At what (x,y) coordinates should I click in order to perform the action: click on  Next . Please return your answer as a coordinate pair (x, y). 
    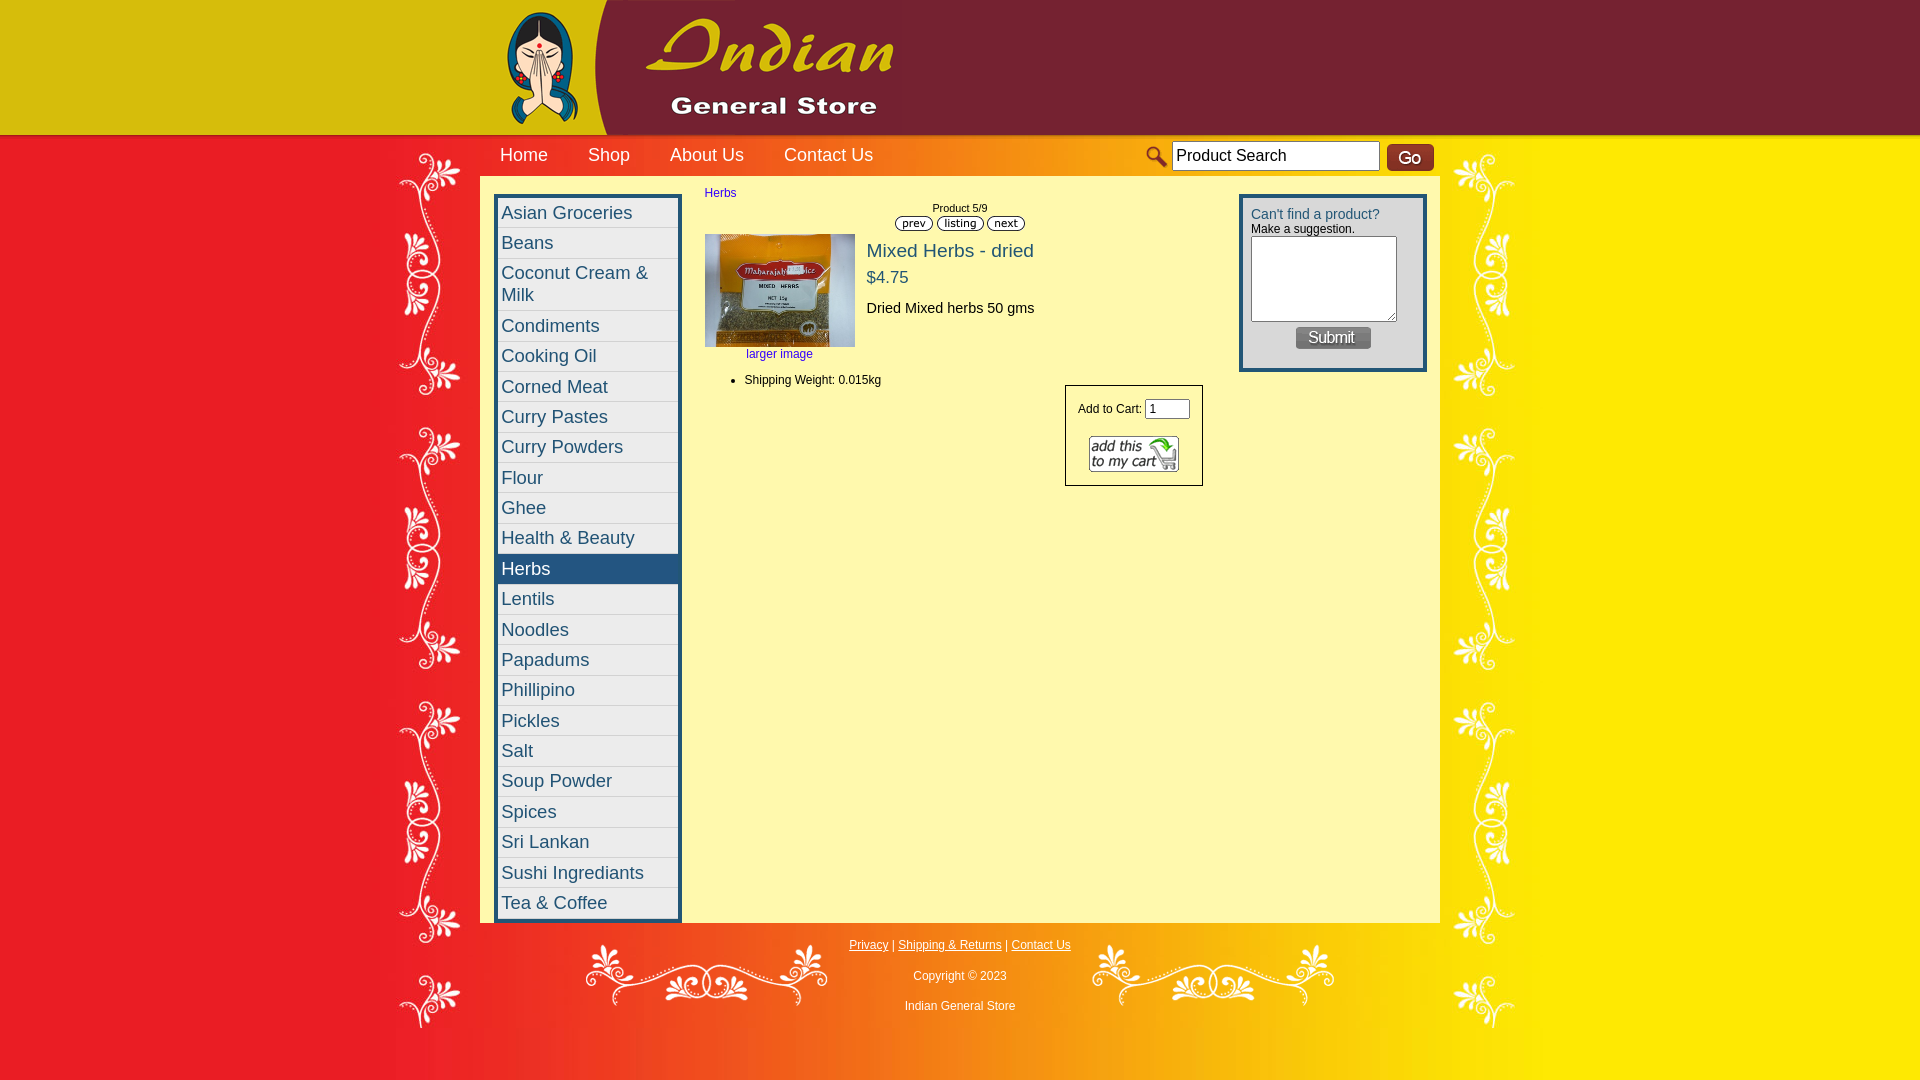
    Looking at the image, I should click on (1006, 224).